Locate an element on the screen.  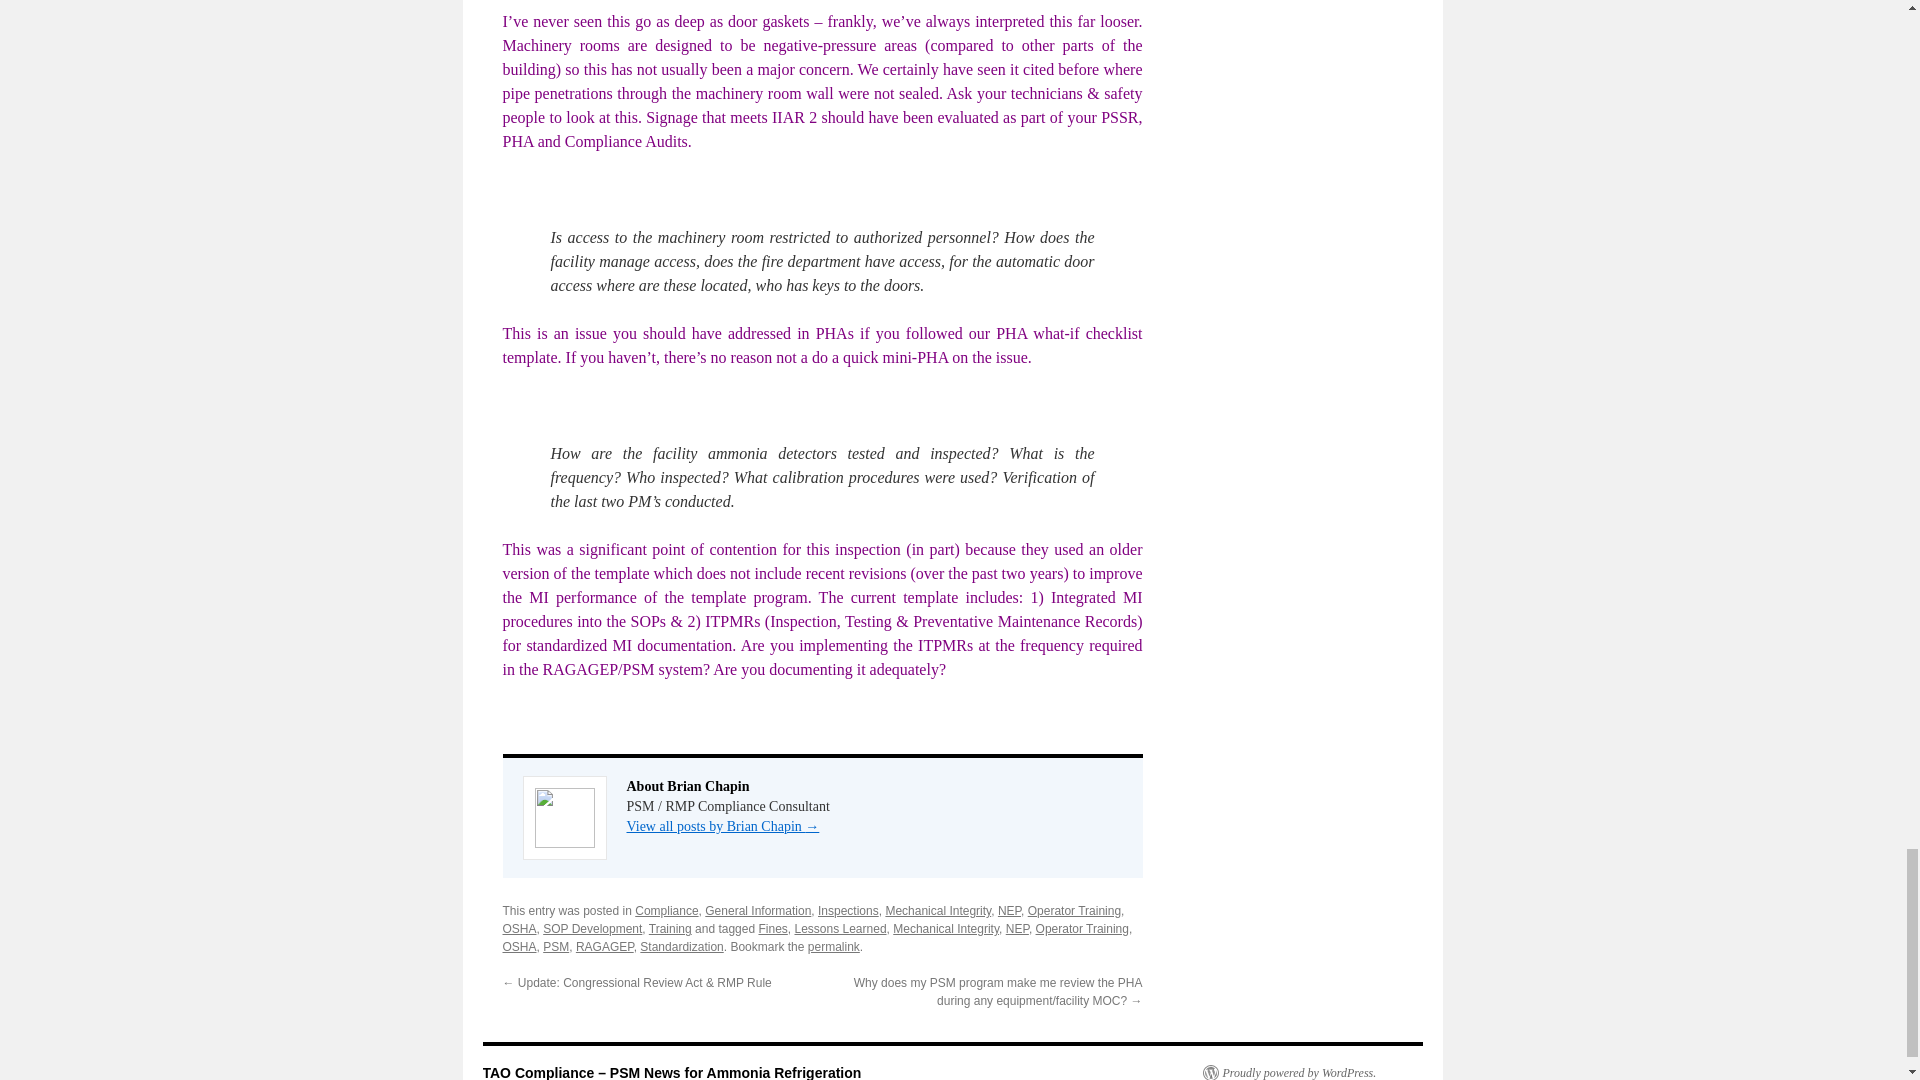
permalink is located at coordinates (834, 946).